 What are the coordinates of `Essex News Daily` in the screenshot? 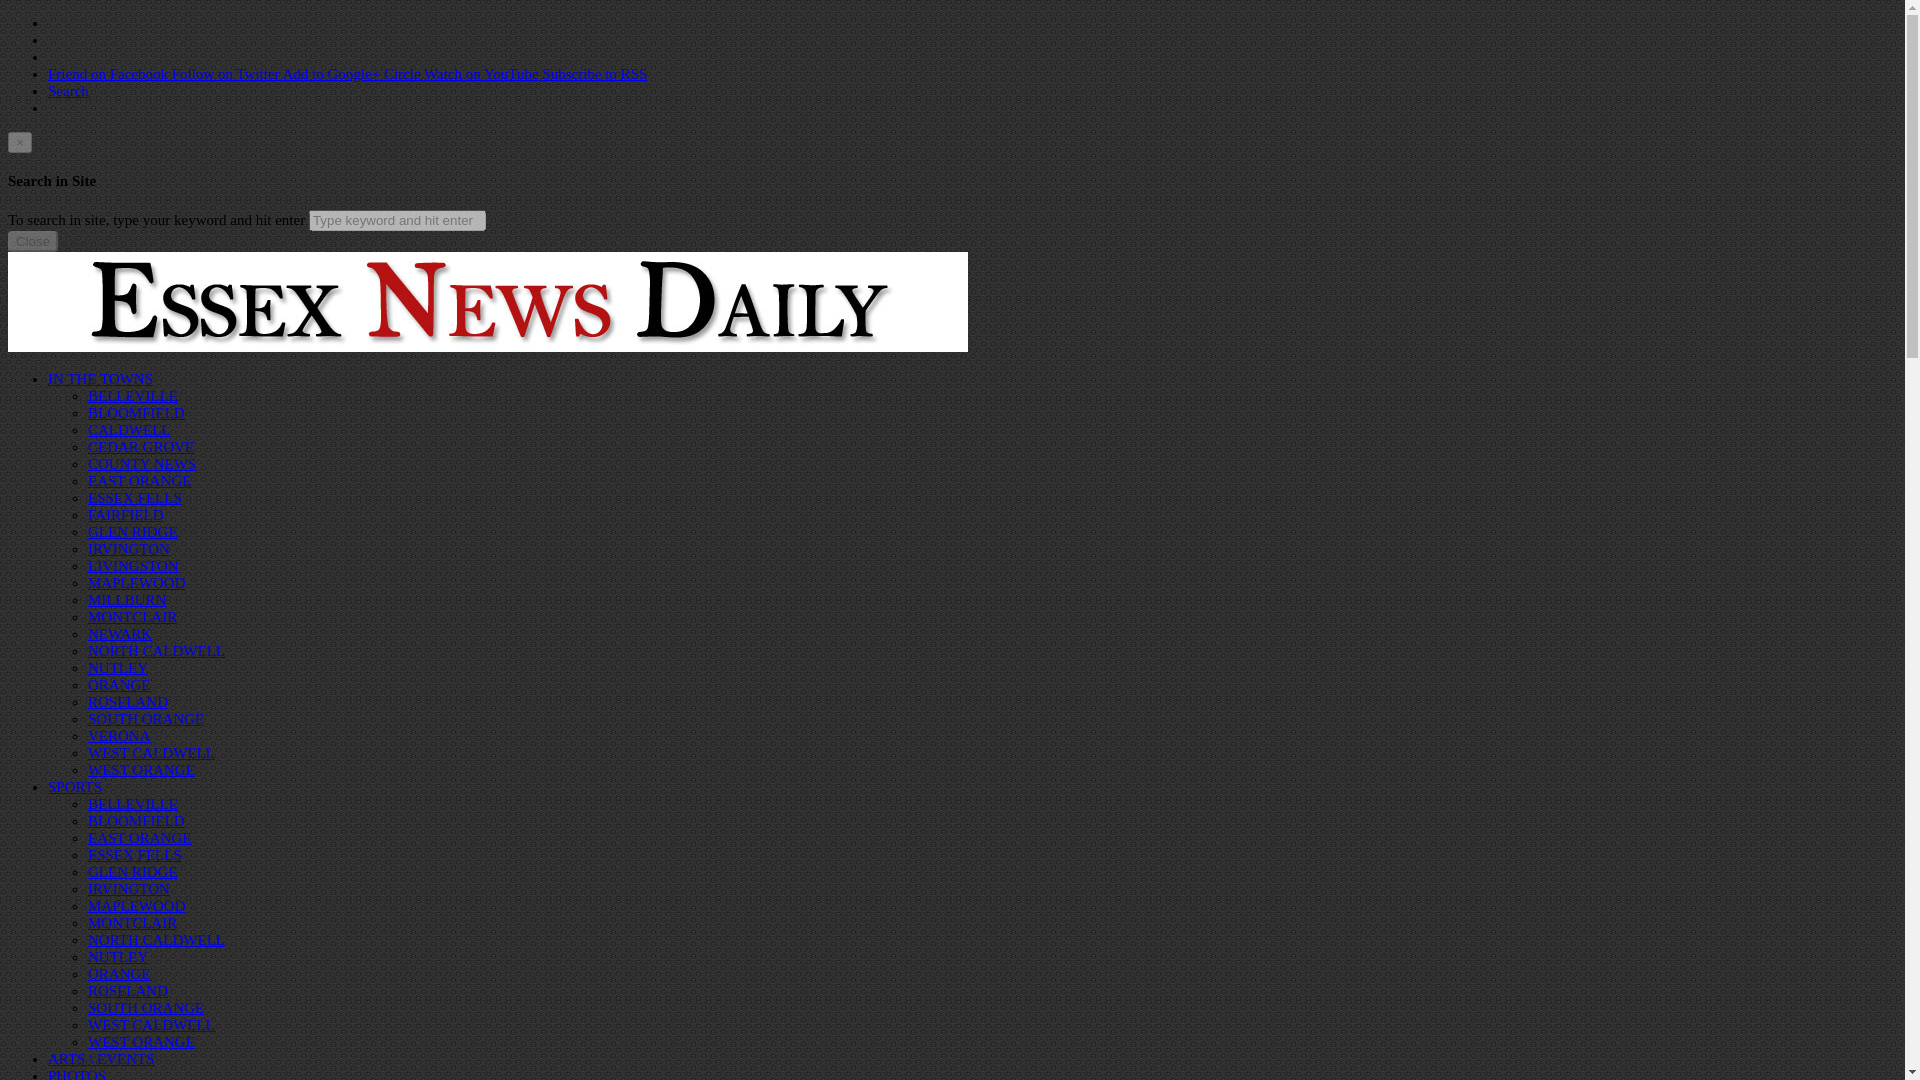 It's located at (487, 302).